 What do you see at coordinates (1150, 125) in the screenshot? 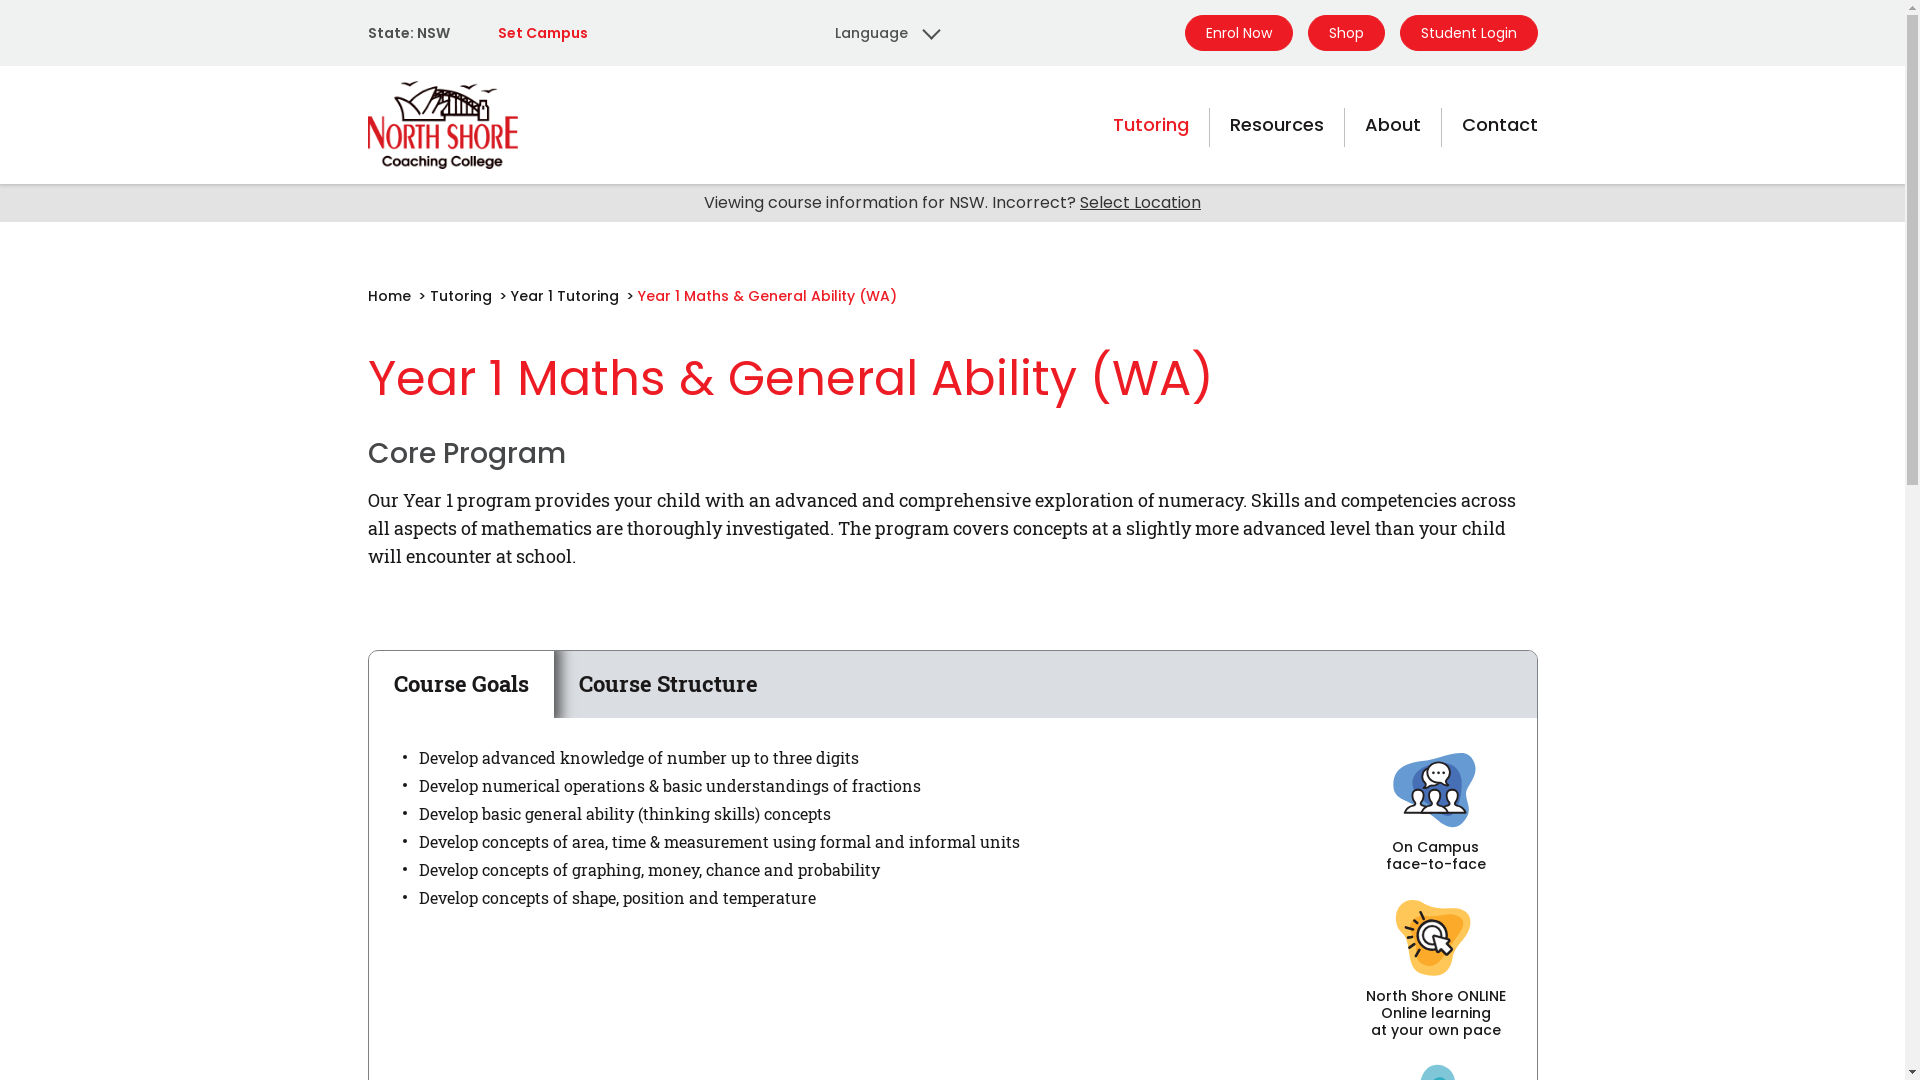
I see `Tutoring` at bounding box center [1150, 125].